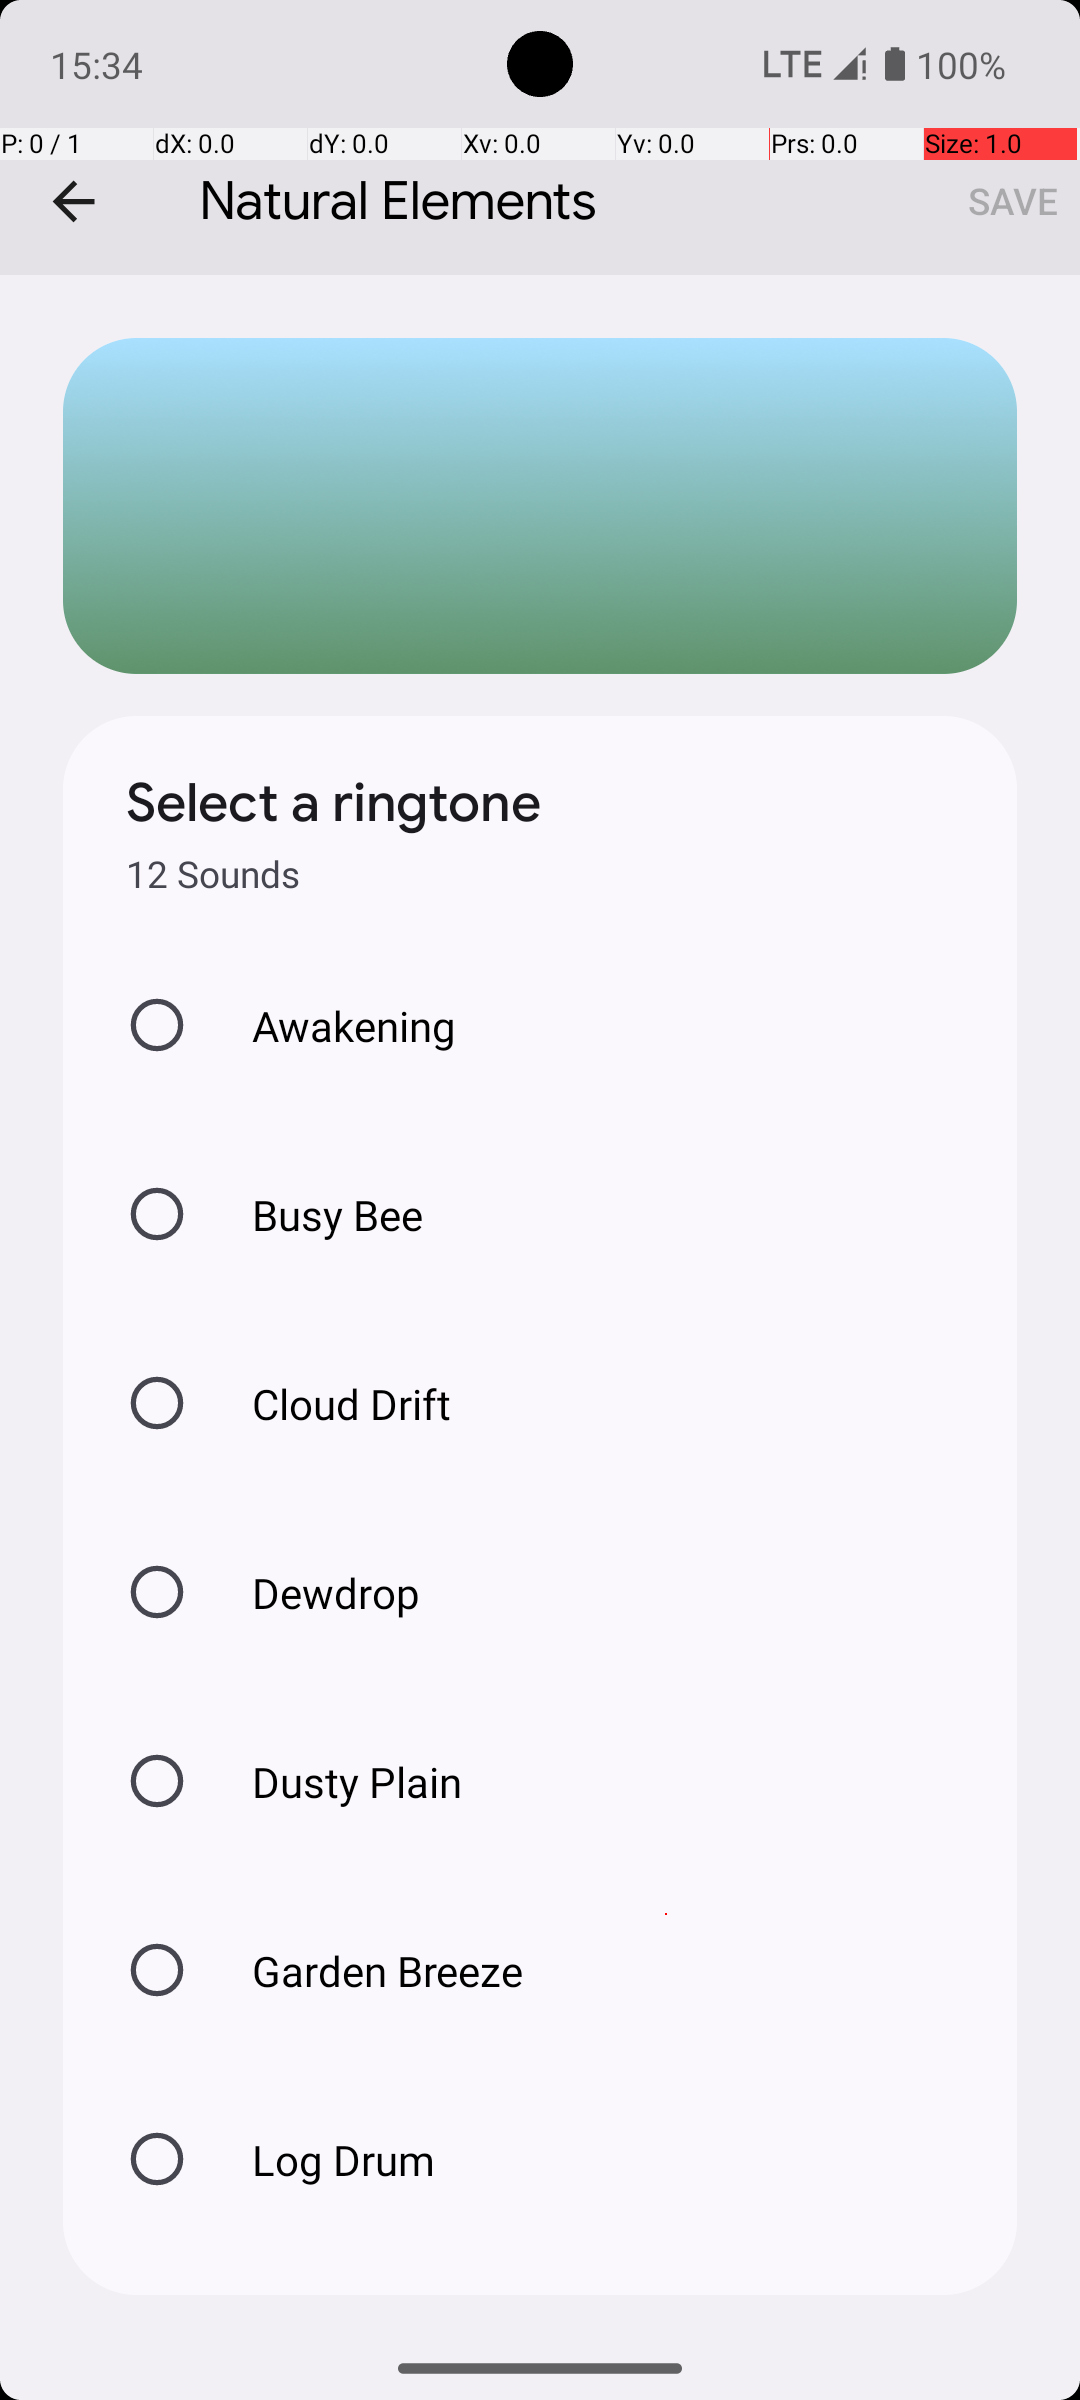  Describe the element at coordinates (334, 803) in the screenshot. I see `Select a ringtone` at that location.